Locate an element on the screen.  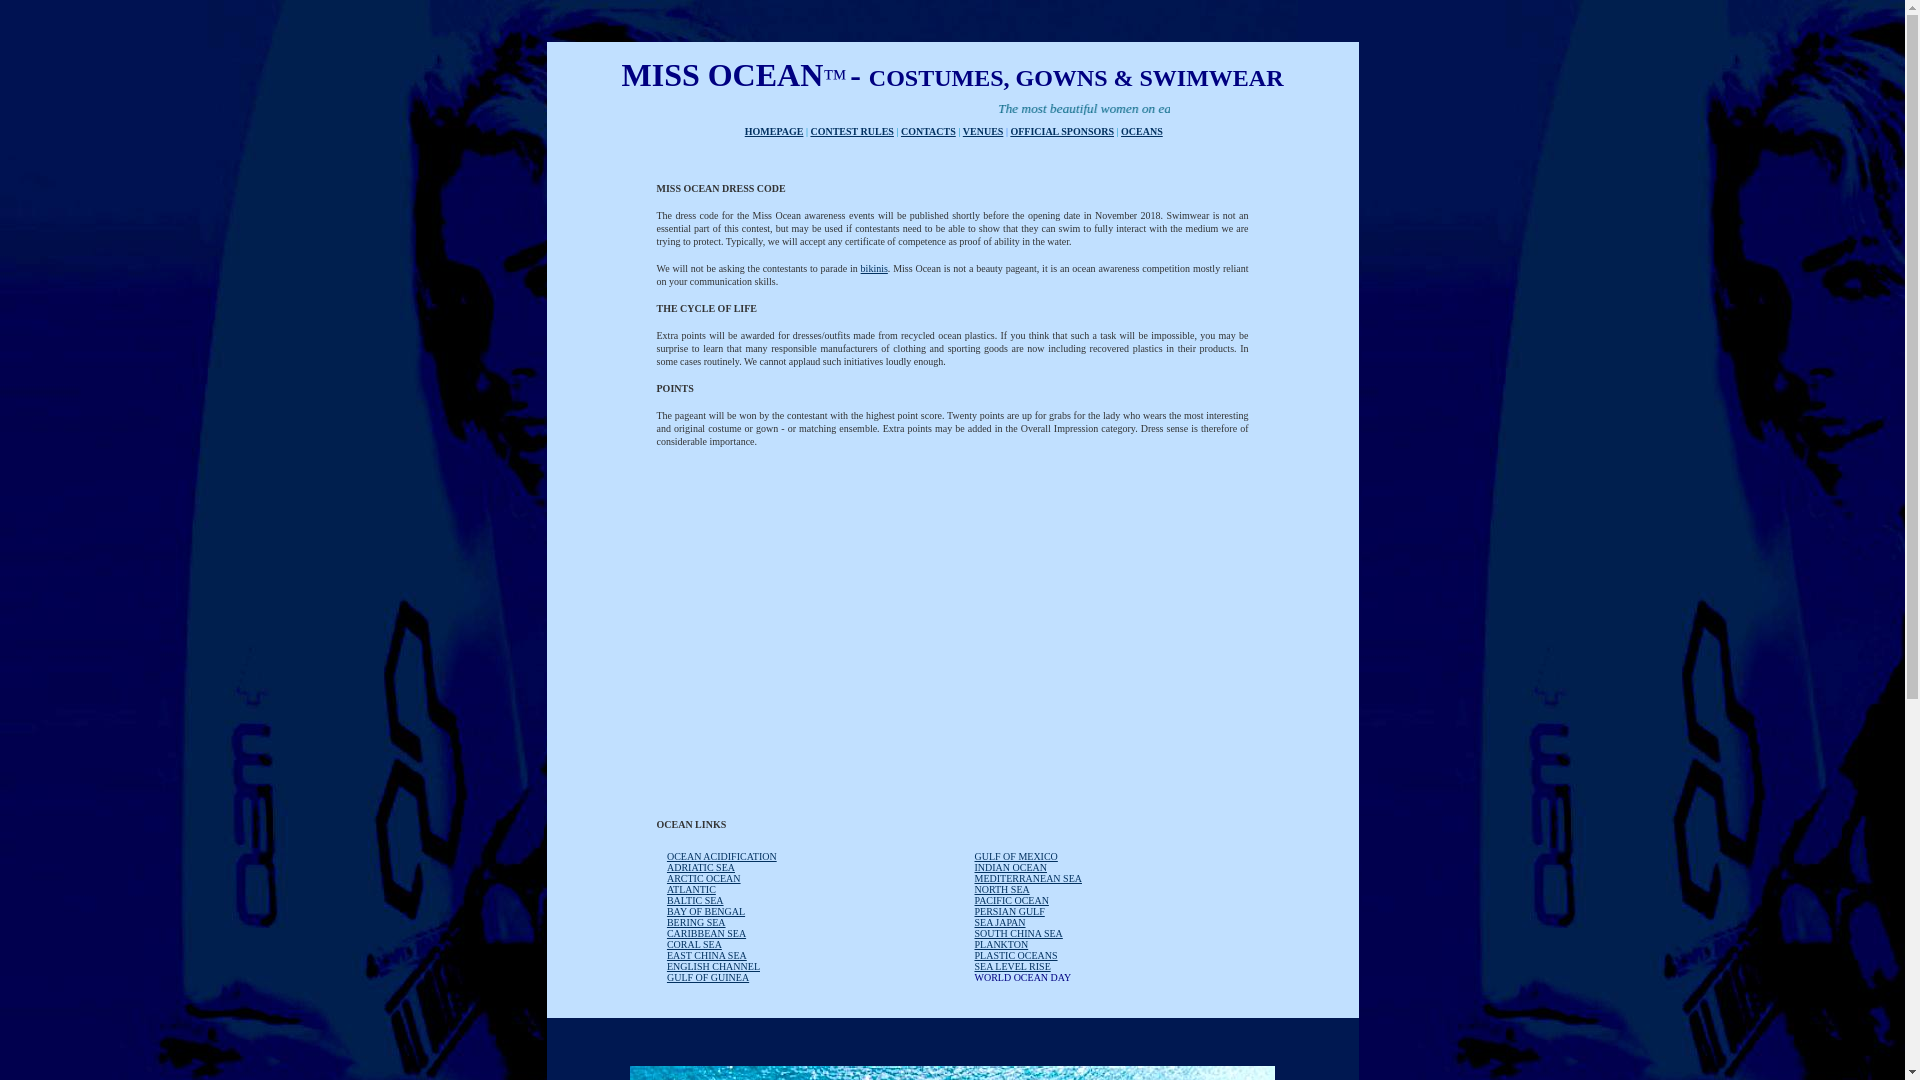
CONTEST RULES is located at coordinates (851, 132).